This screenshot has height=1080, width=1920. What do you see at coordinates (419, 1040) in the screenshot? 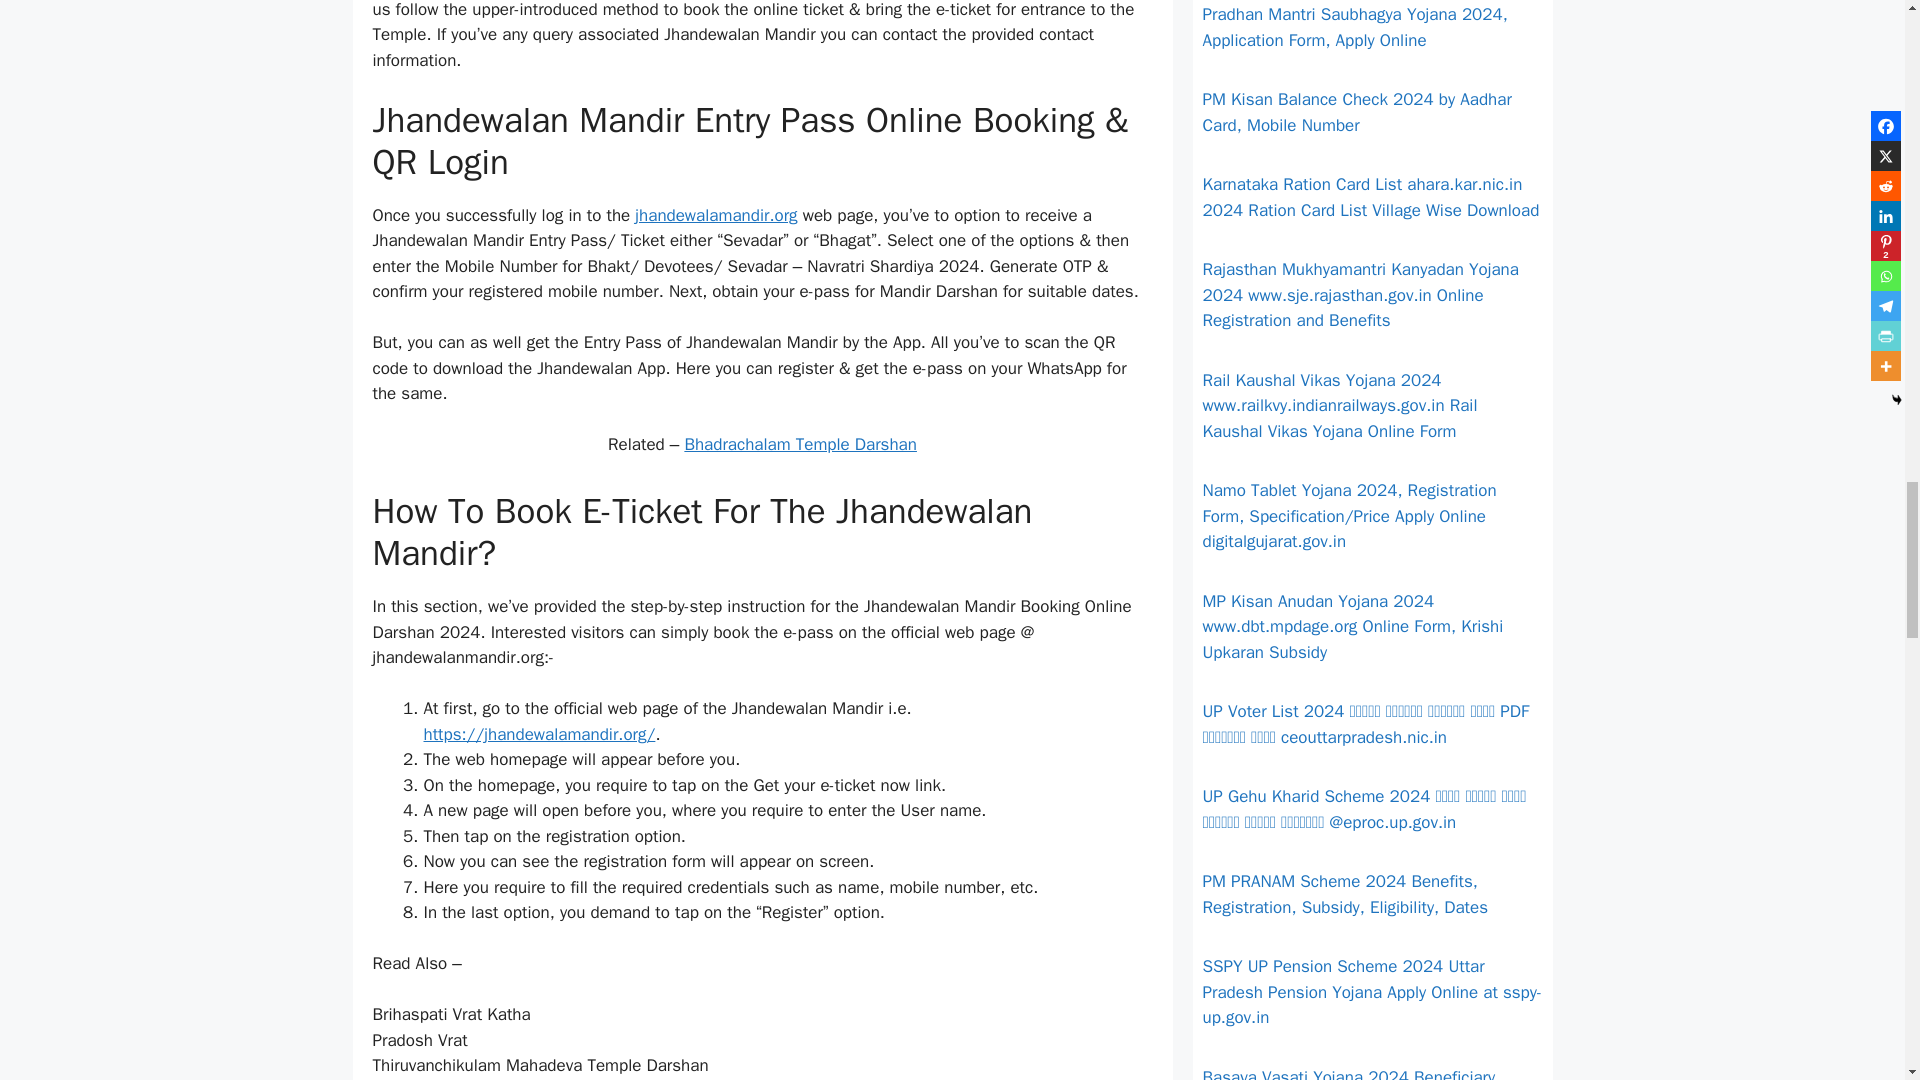
I see `Pradosh Vrat` at bounding box center [419, 1040].